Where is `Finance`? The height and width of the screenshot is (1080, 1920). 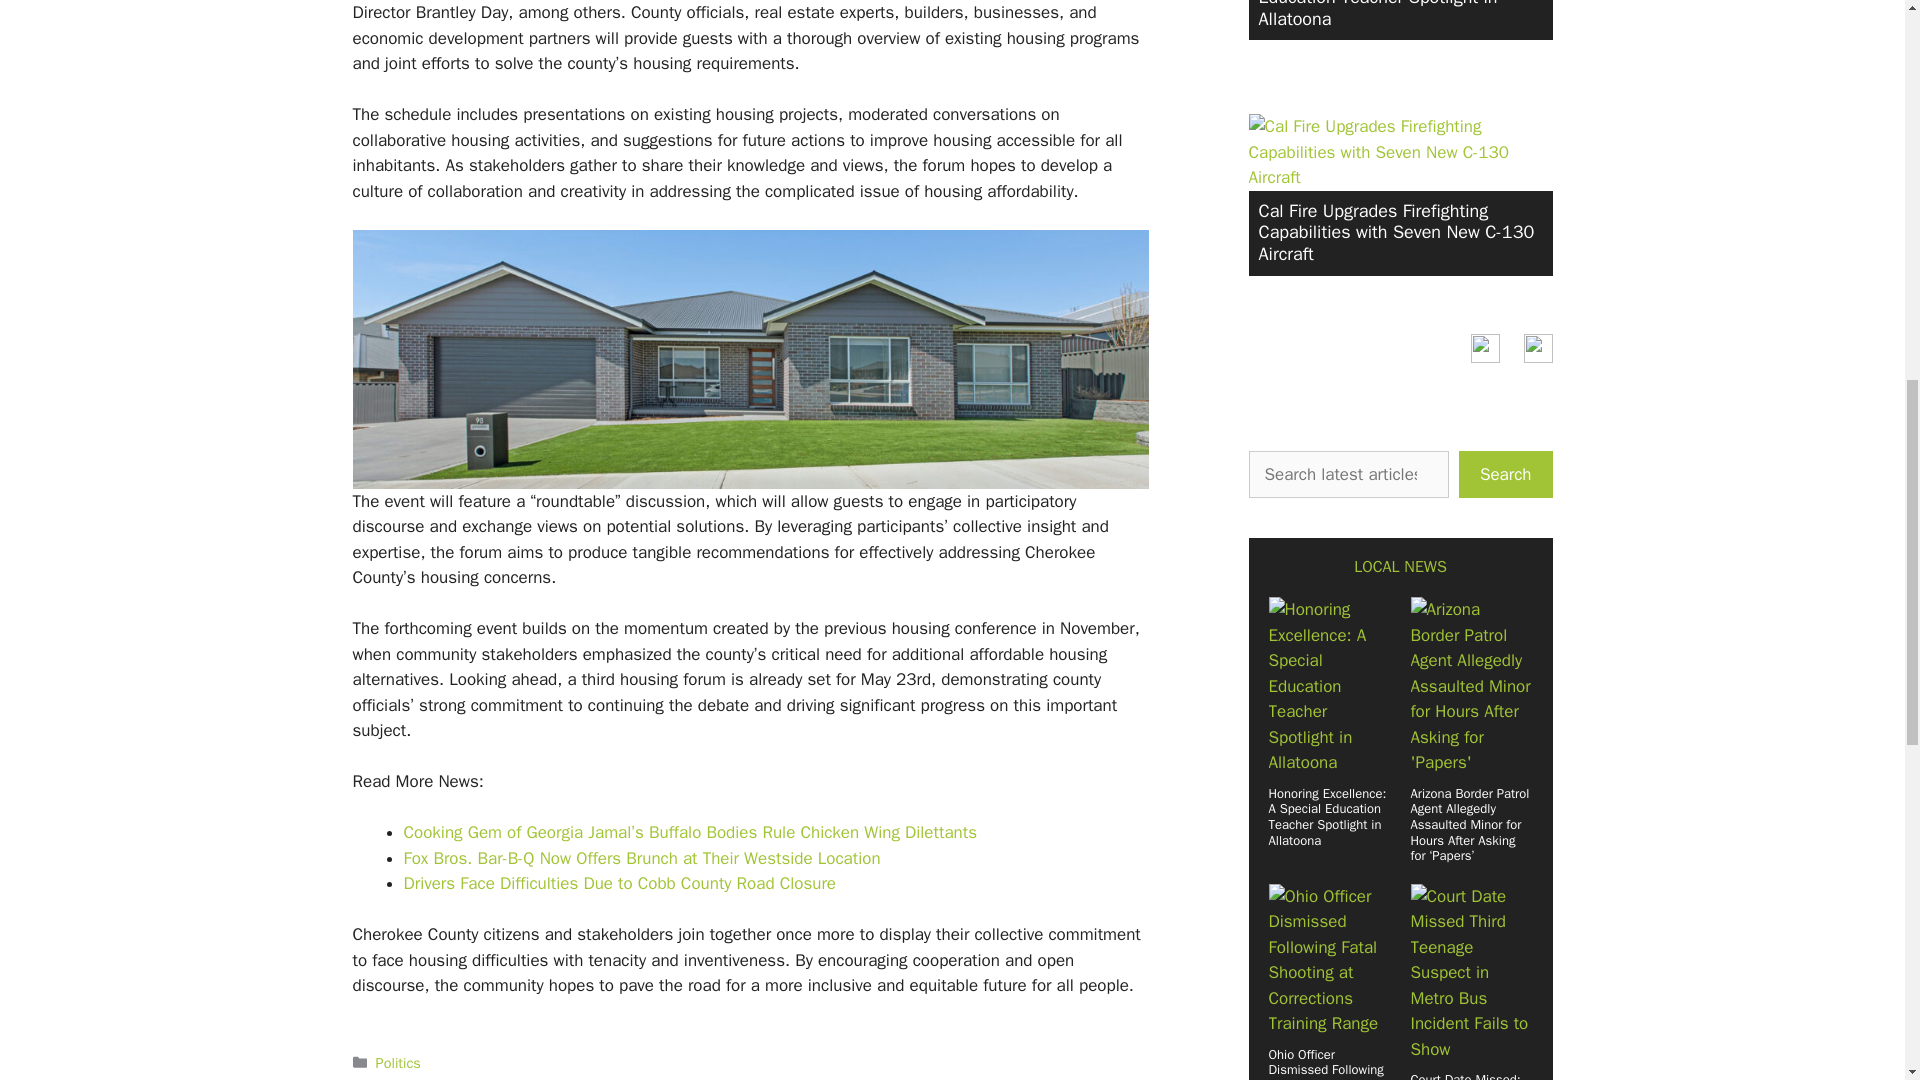
Finance is located at coordinates (1292, 953).